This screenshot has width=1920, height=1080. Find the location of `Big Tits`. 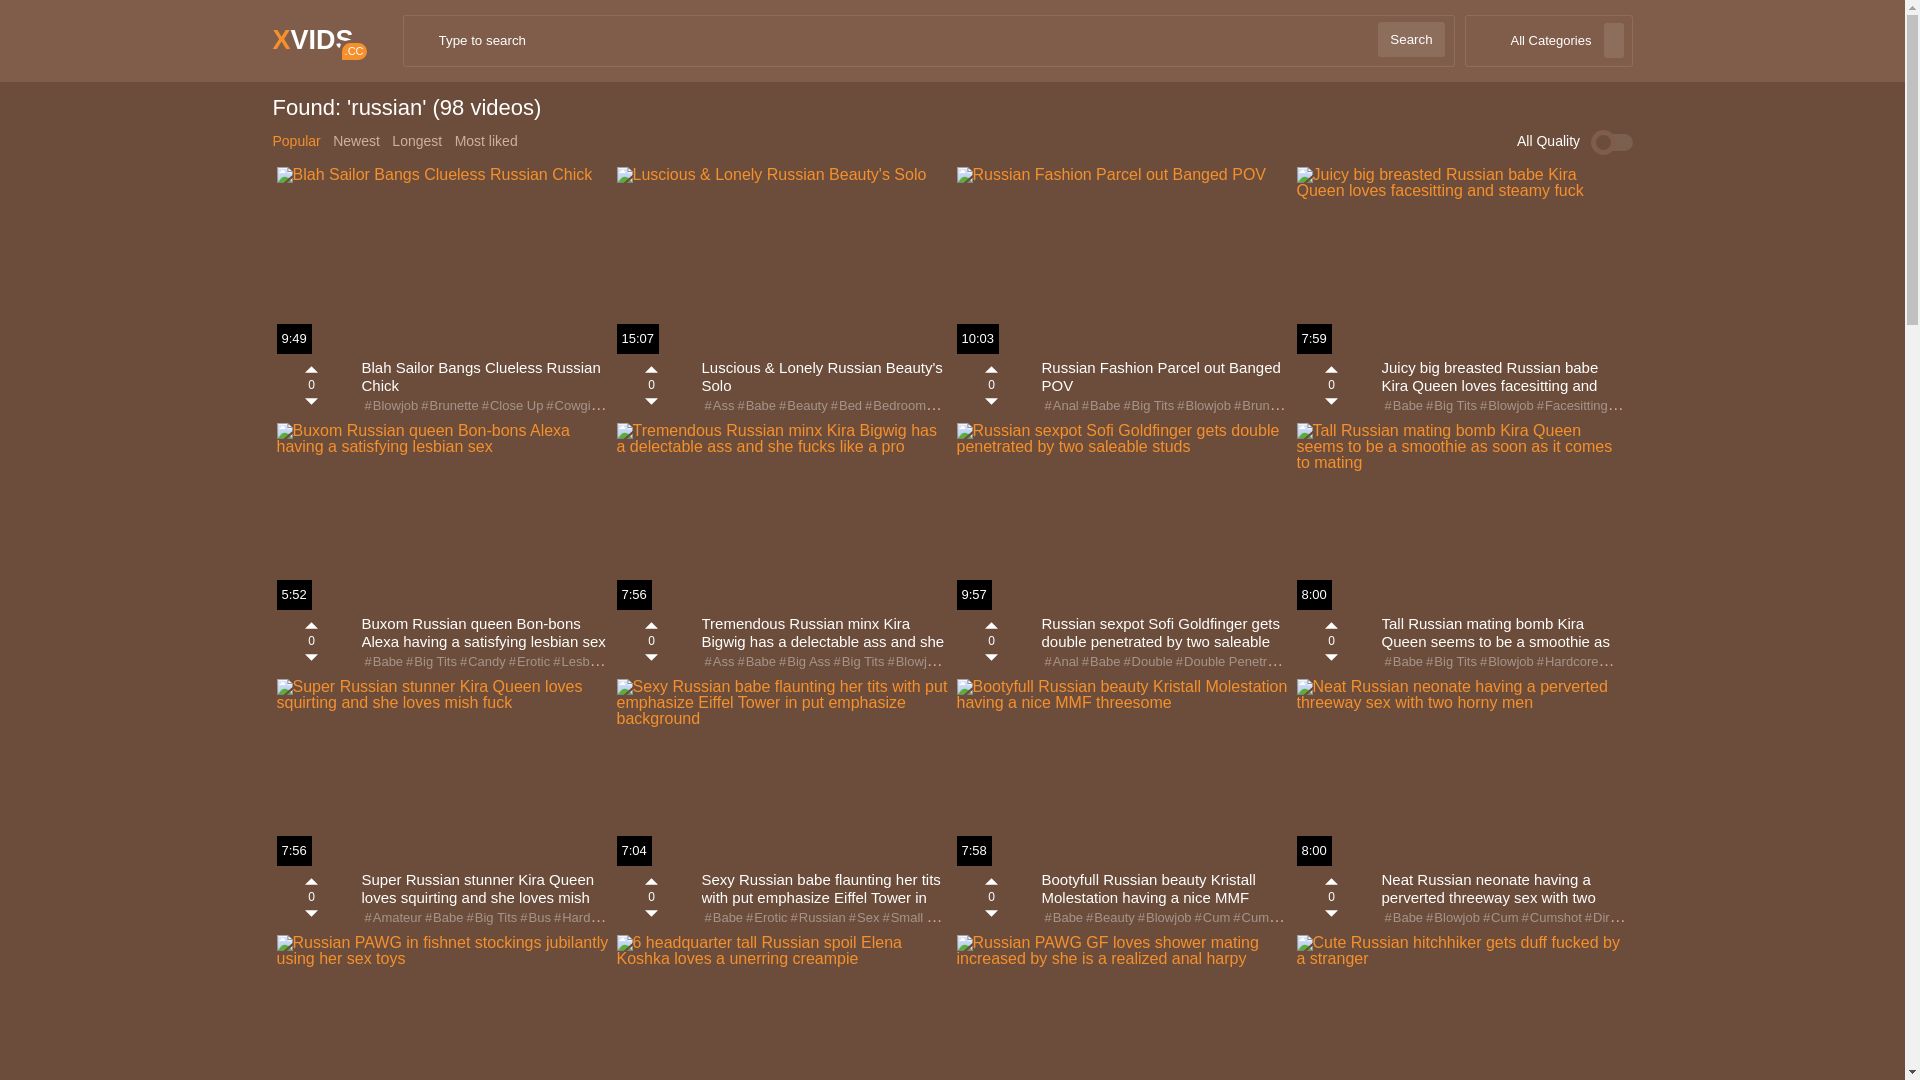

Big Tits is located at coordinates (1450, 662).